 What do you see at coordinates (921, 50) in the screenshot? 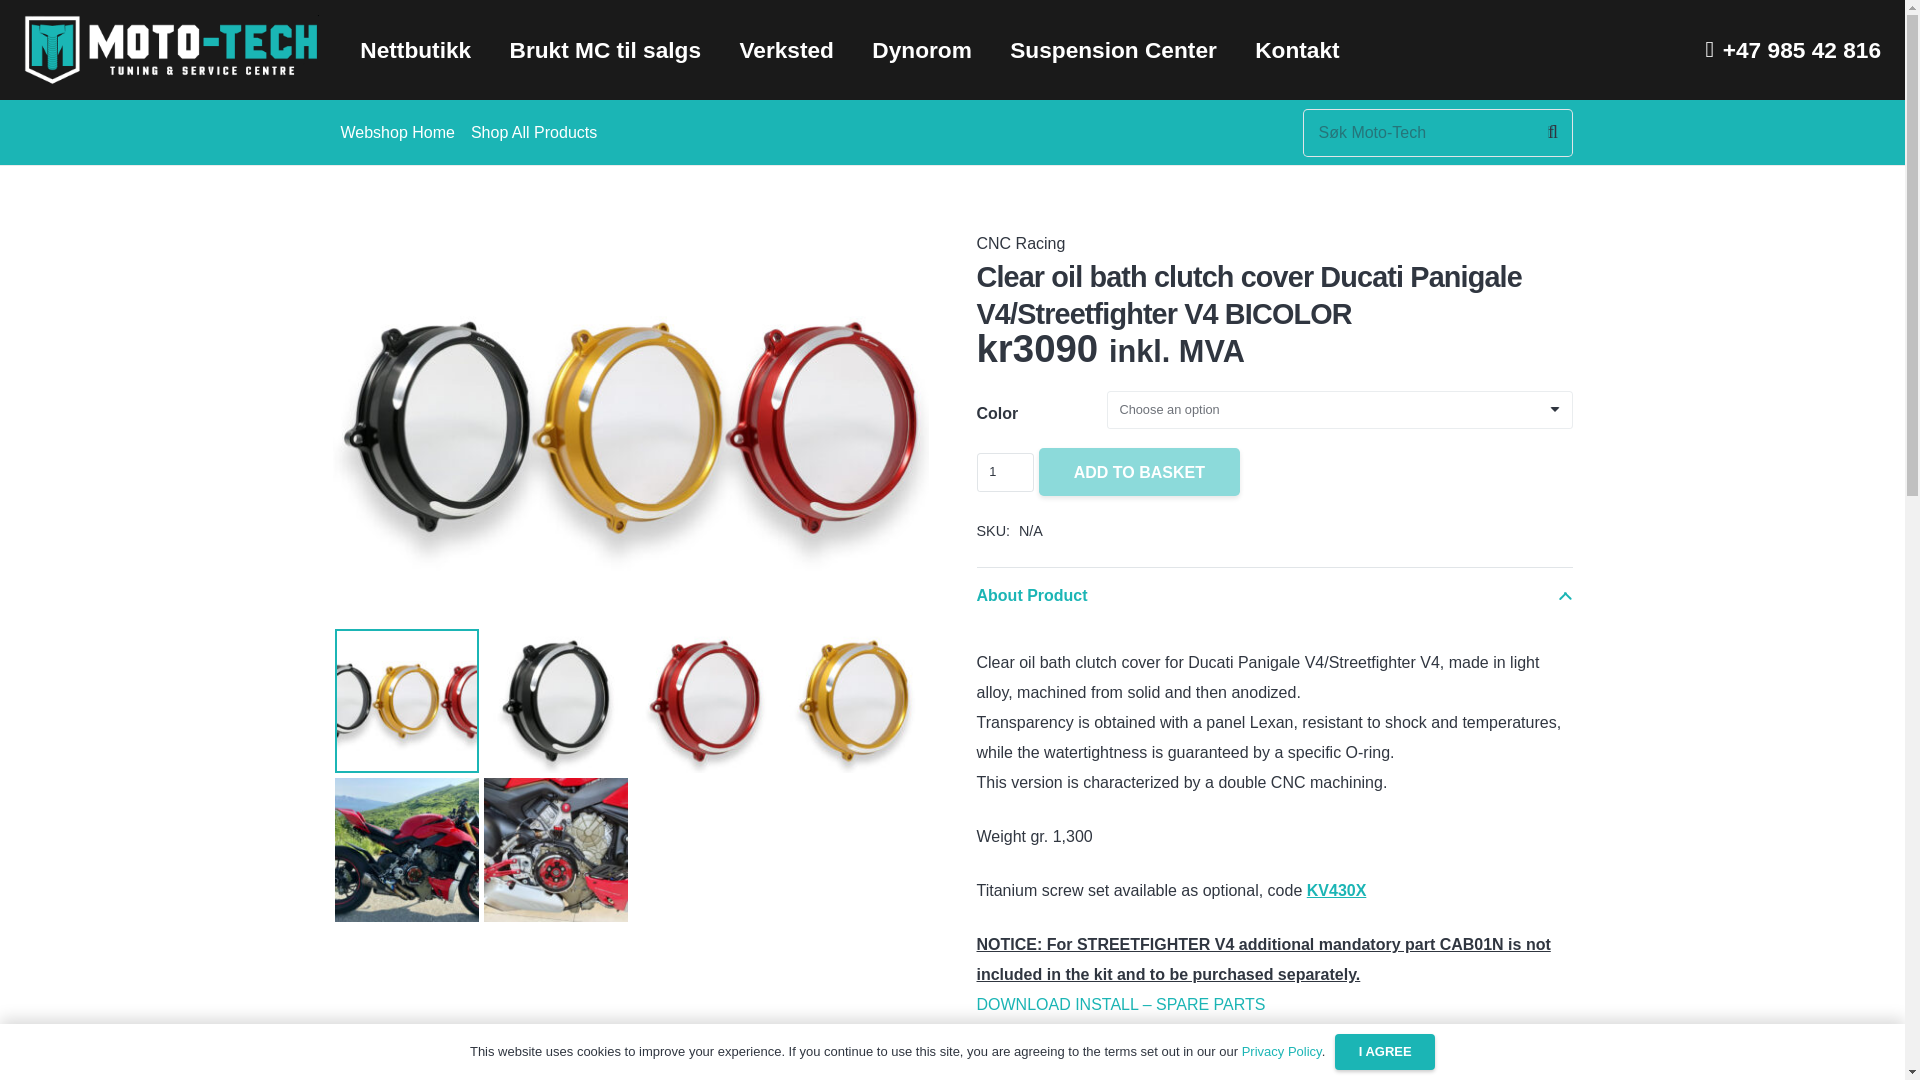
I see `Dynorom` at bounding box center [921, 50].